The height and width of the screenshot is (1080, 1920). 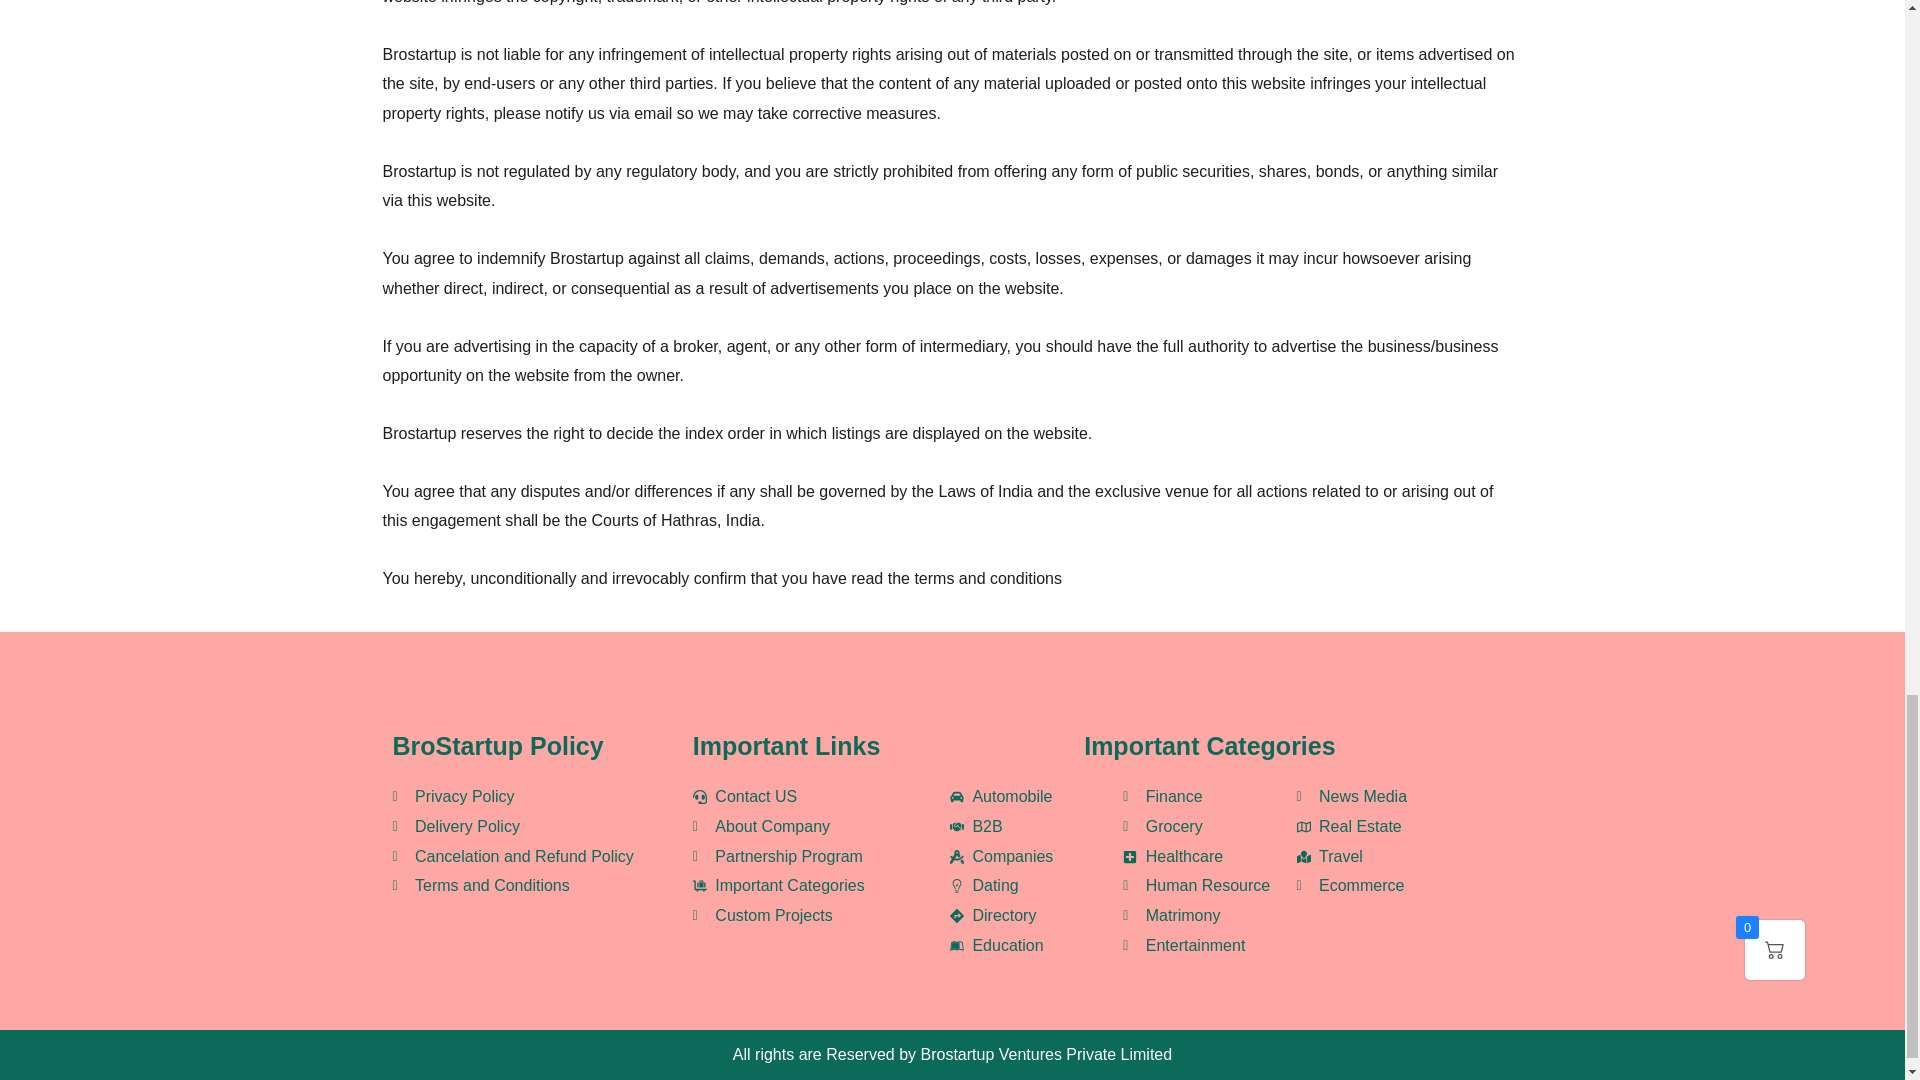 What do you see at coordinates (514, 796) in the screenshot?
I see `Privacy Policy` at bounding box center [514, 796].